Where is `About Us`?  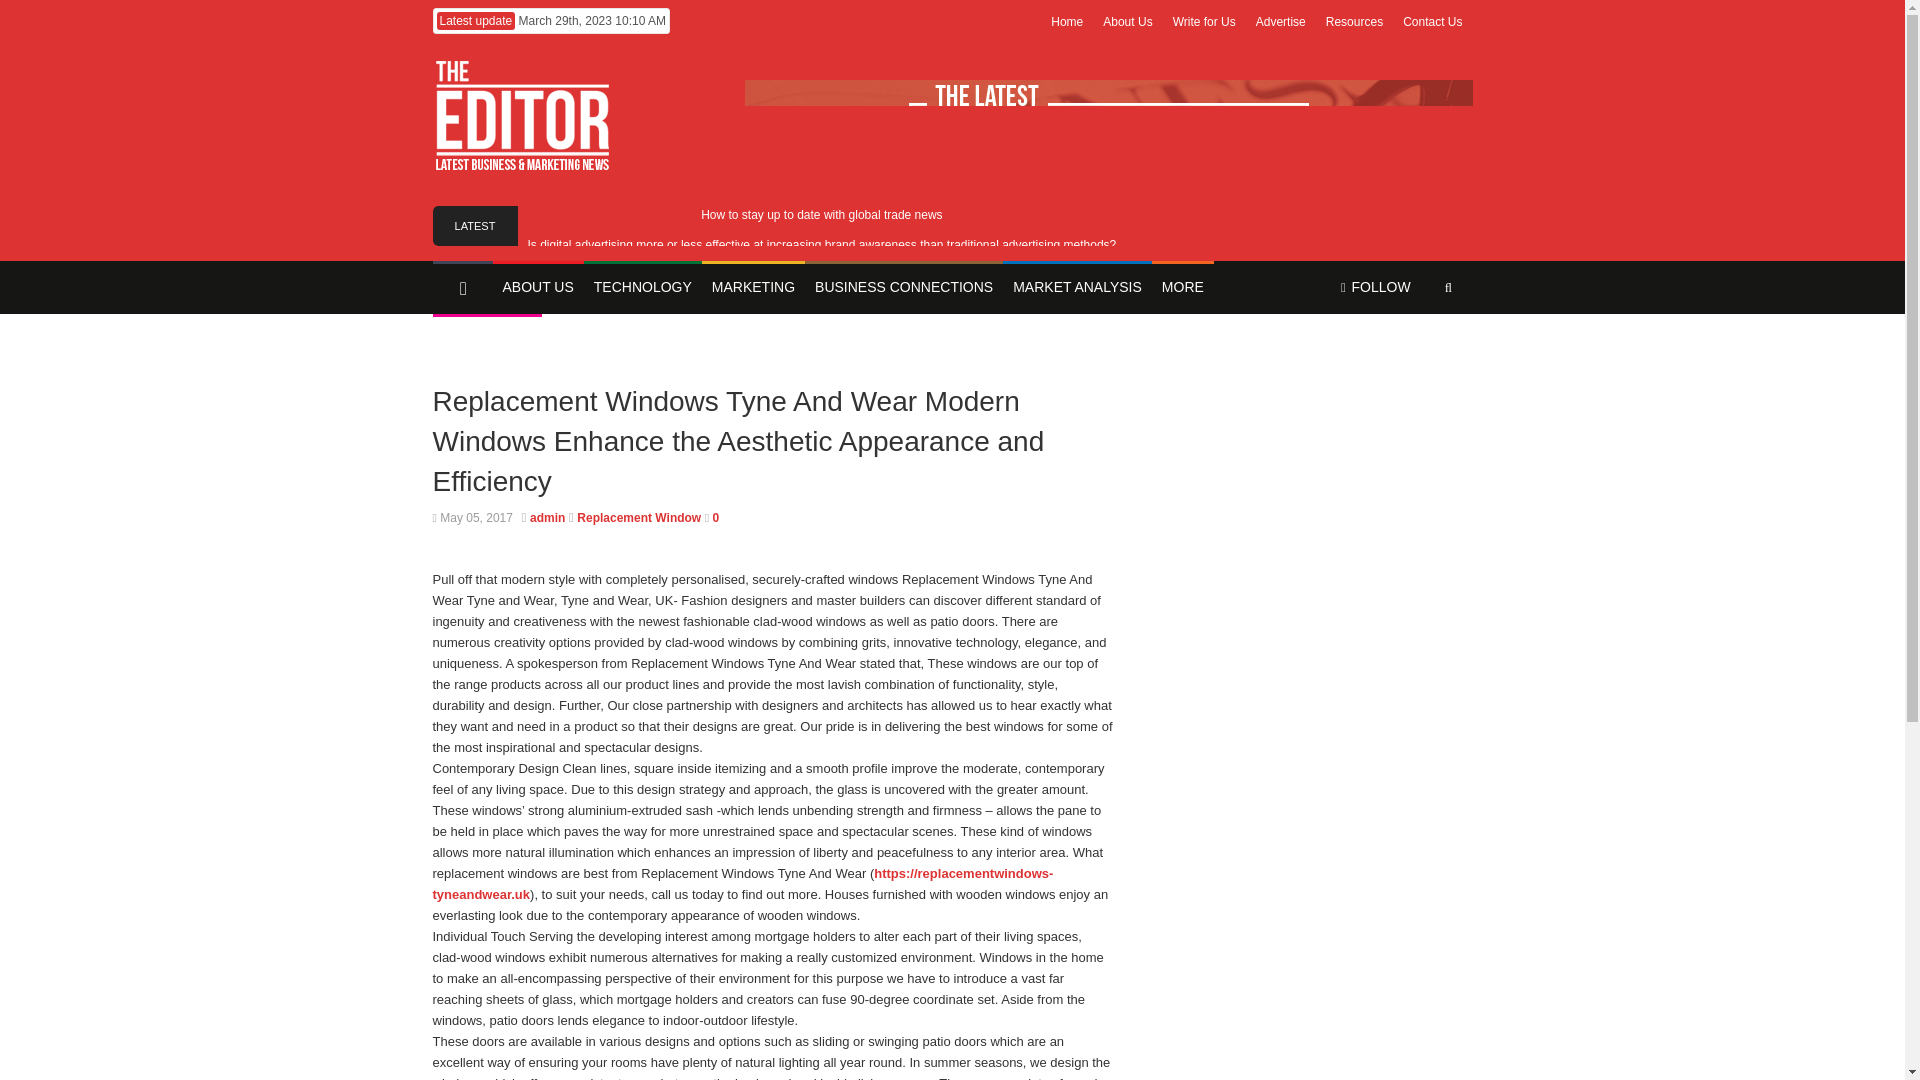
About Us is located at coordinates (1126, 22).